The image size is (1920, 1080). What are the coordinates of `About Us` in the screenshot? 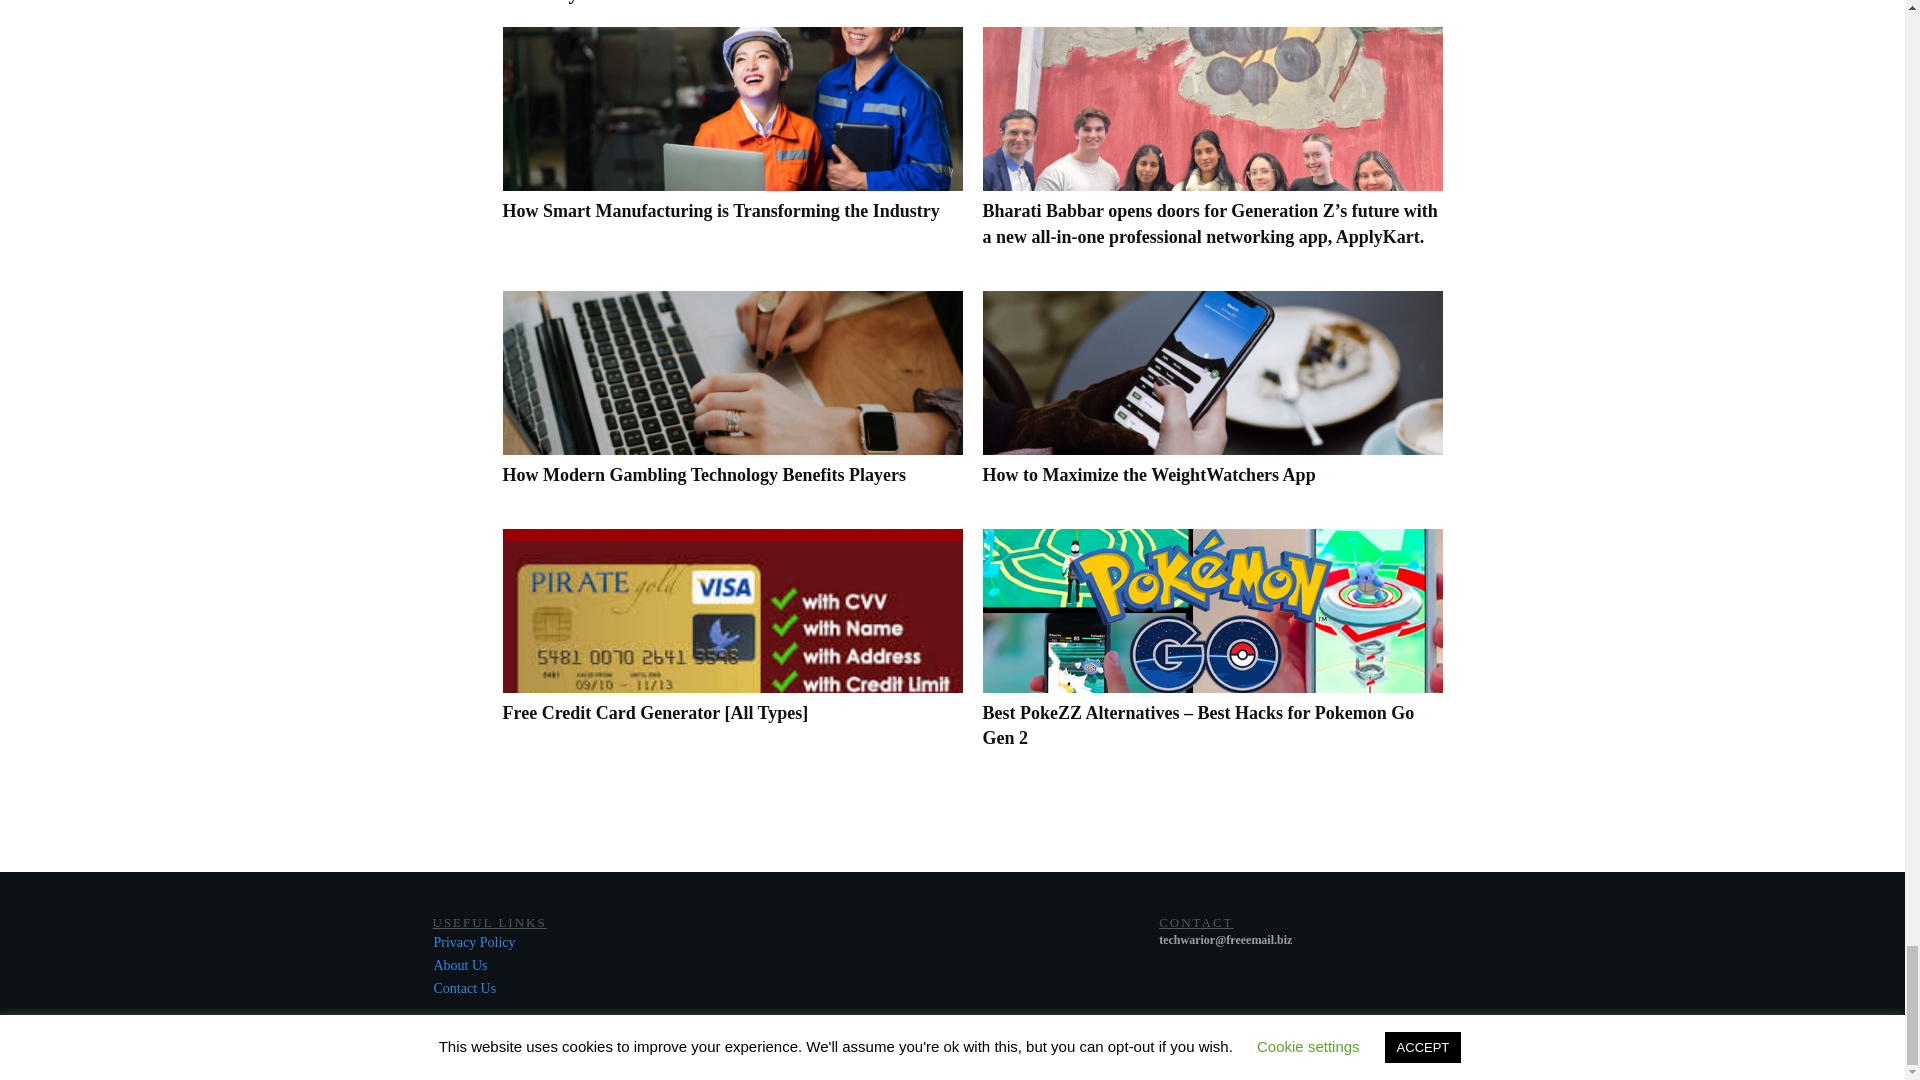 It's located at (460, 965).